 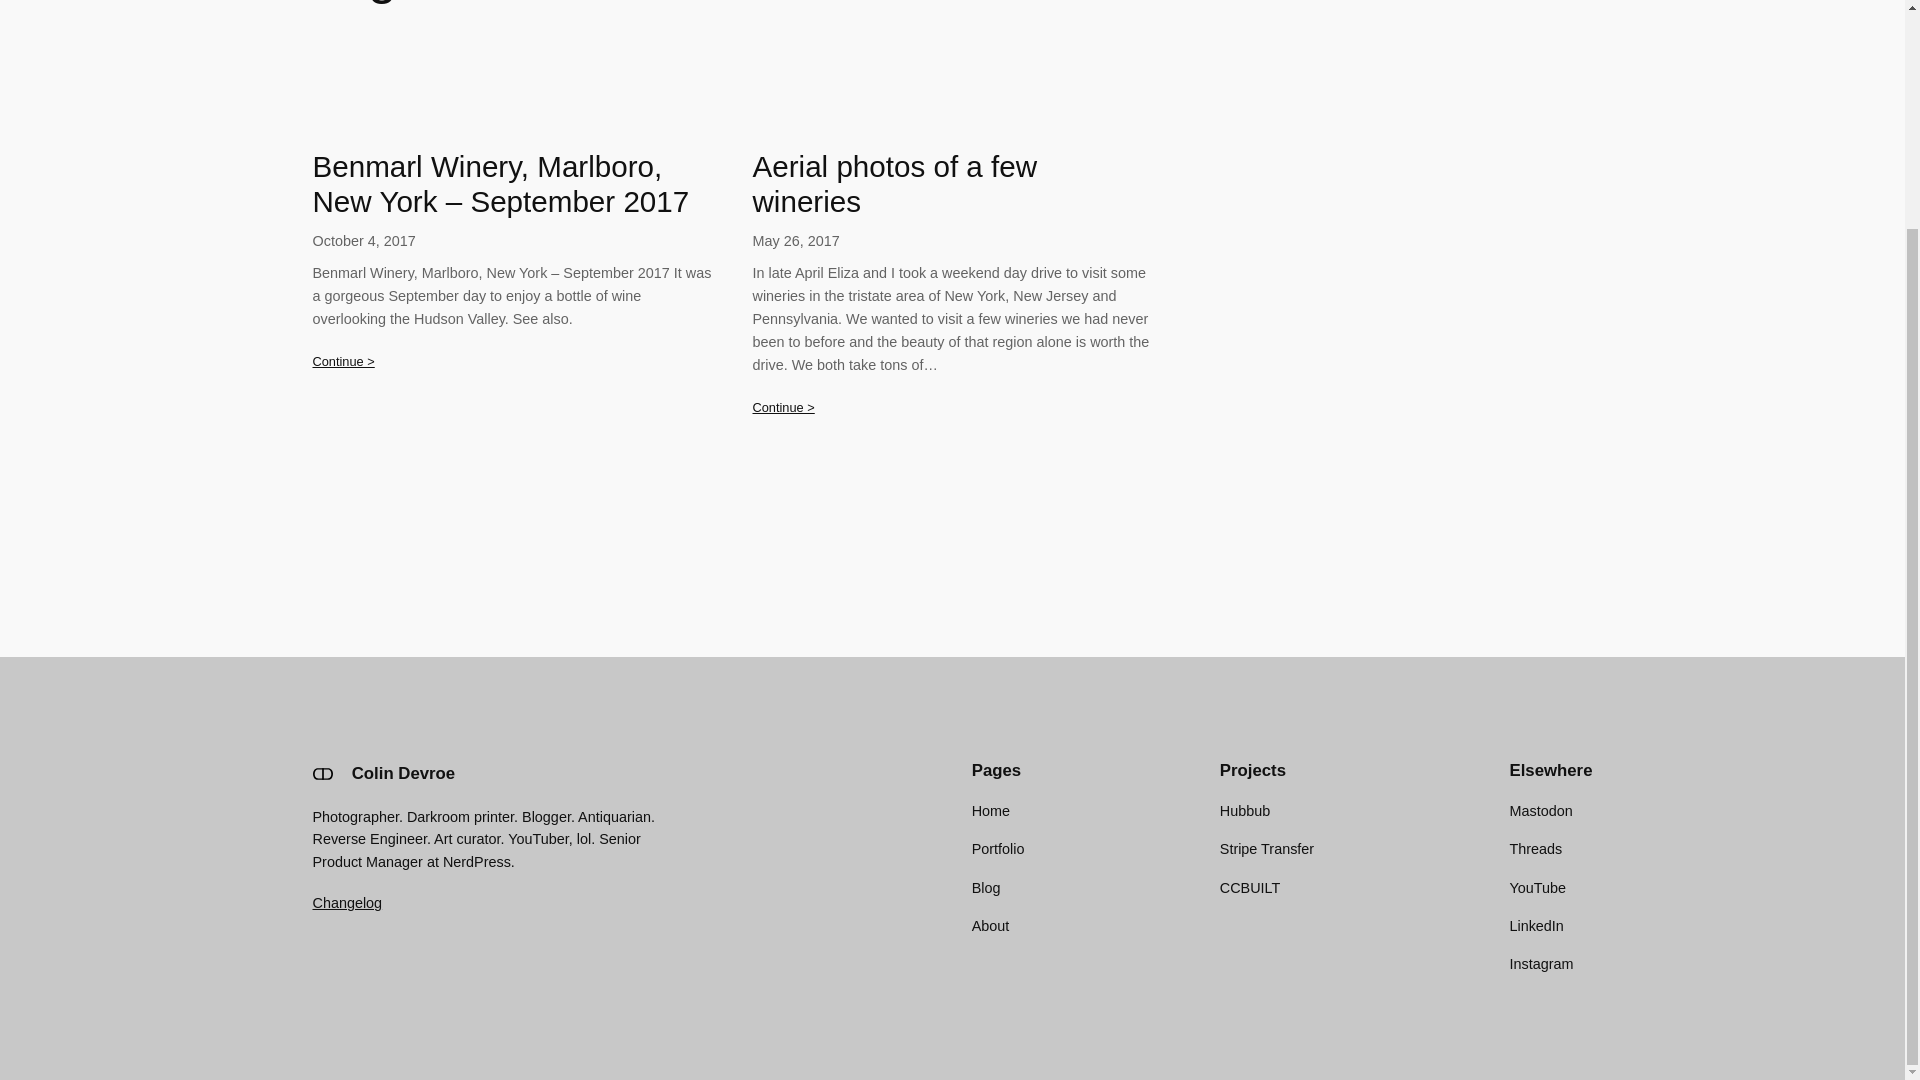 I want to click on Threads, so click(x=1536, y=848).